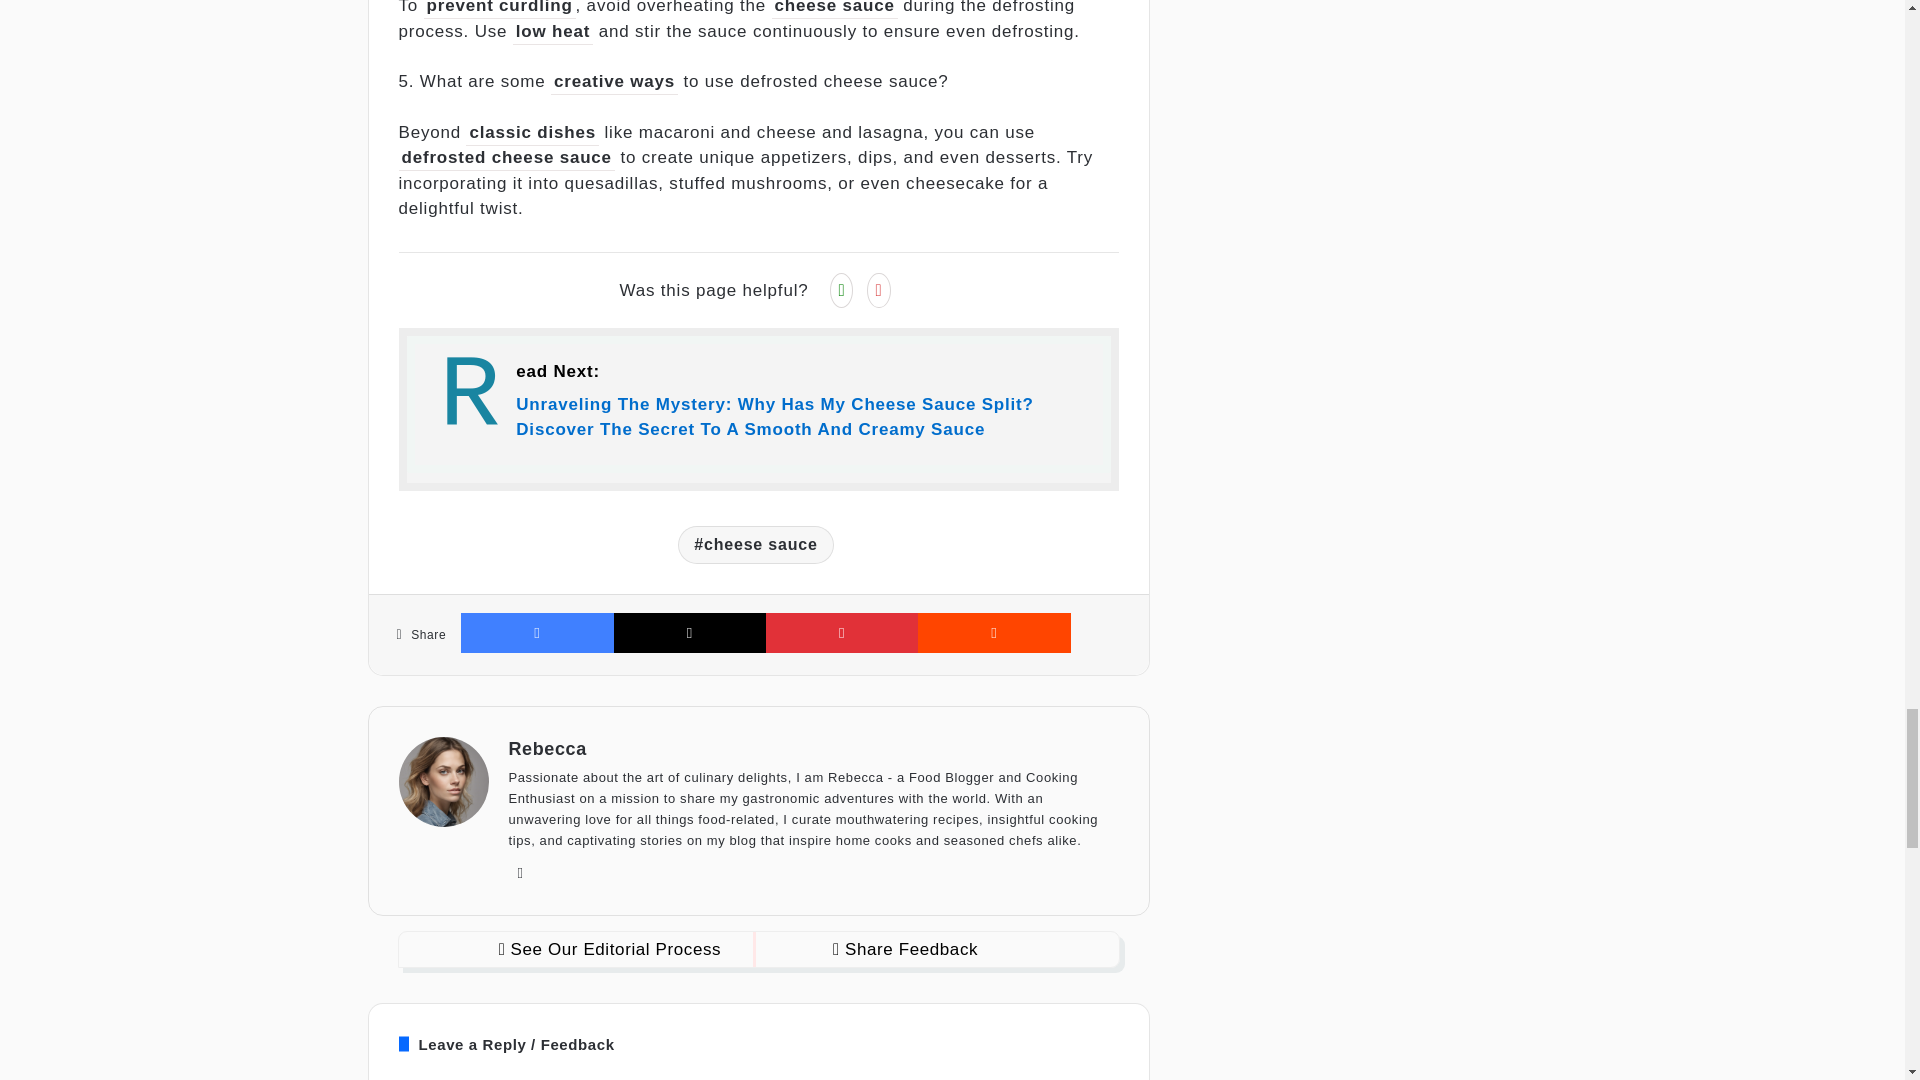  What do you see at coordinates (842, 633) in the screenshot?
I see `Pinterest` at bounding box center [842, 633].